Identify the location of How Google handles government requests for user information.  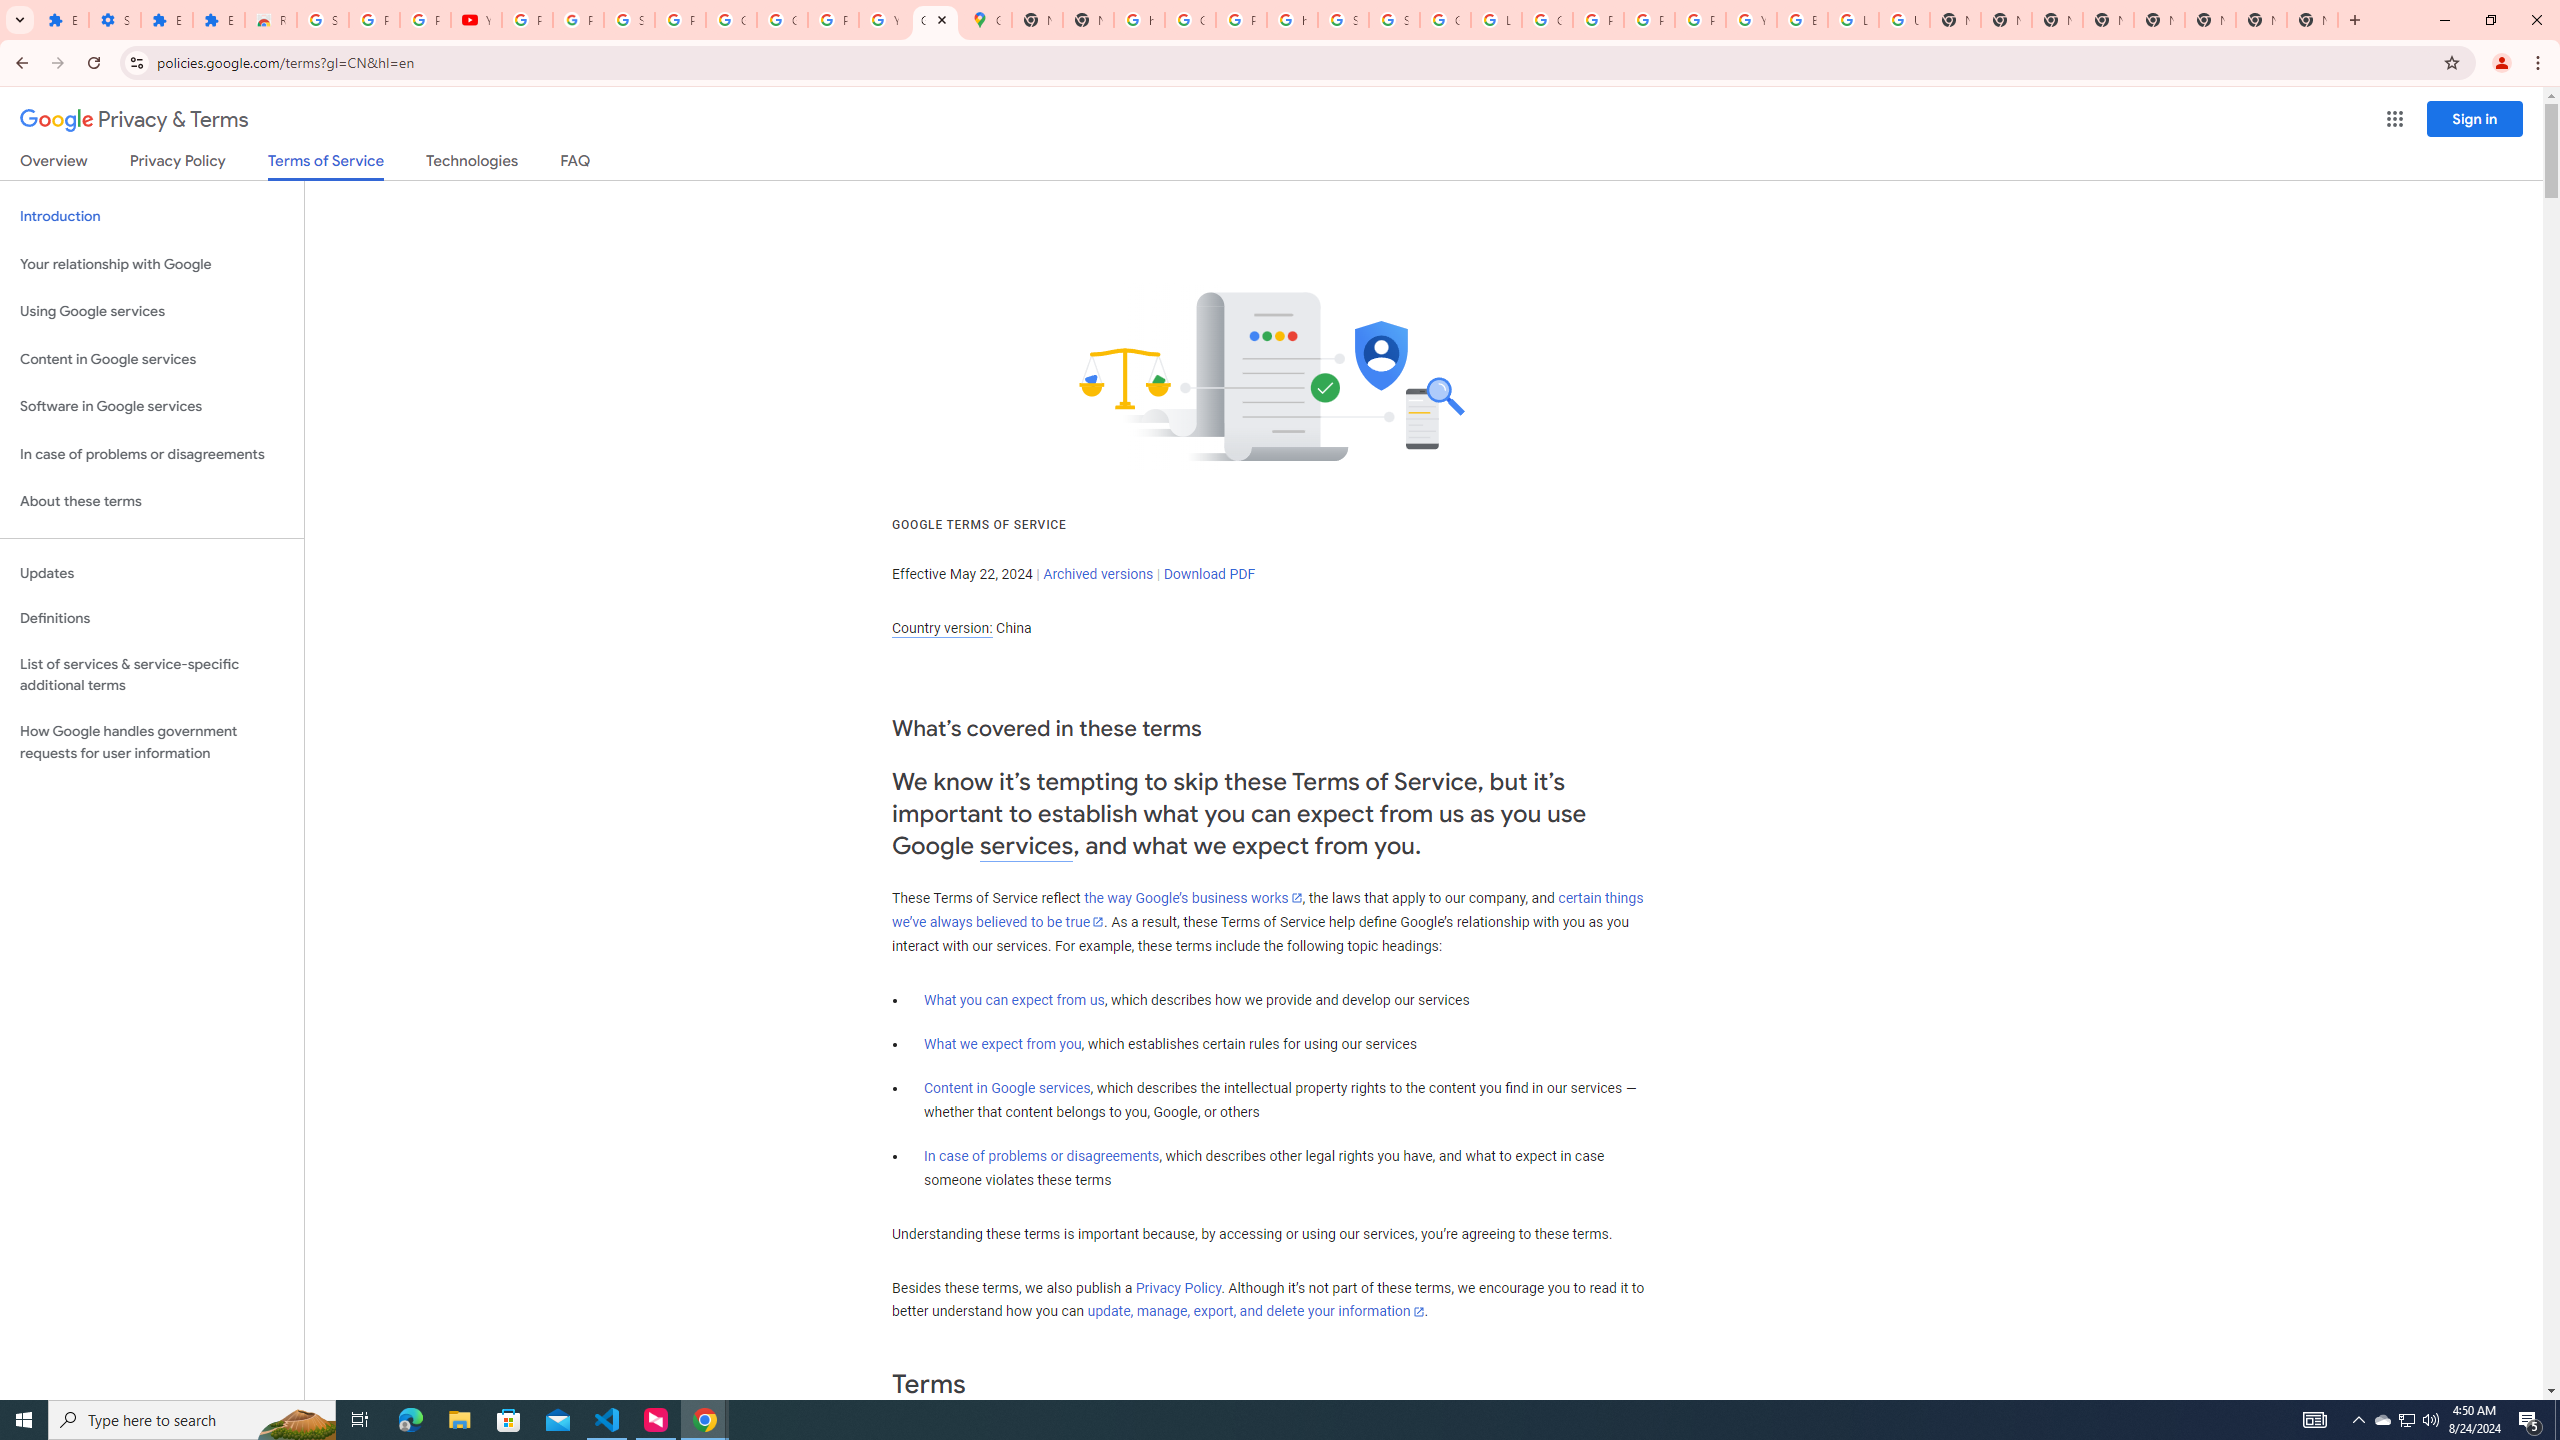
(152, 742).